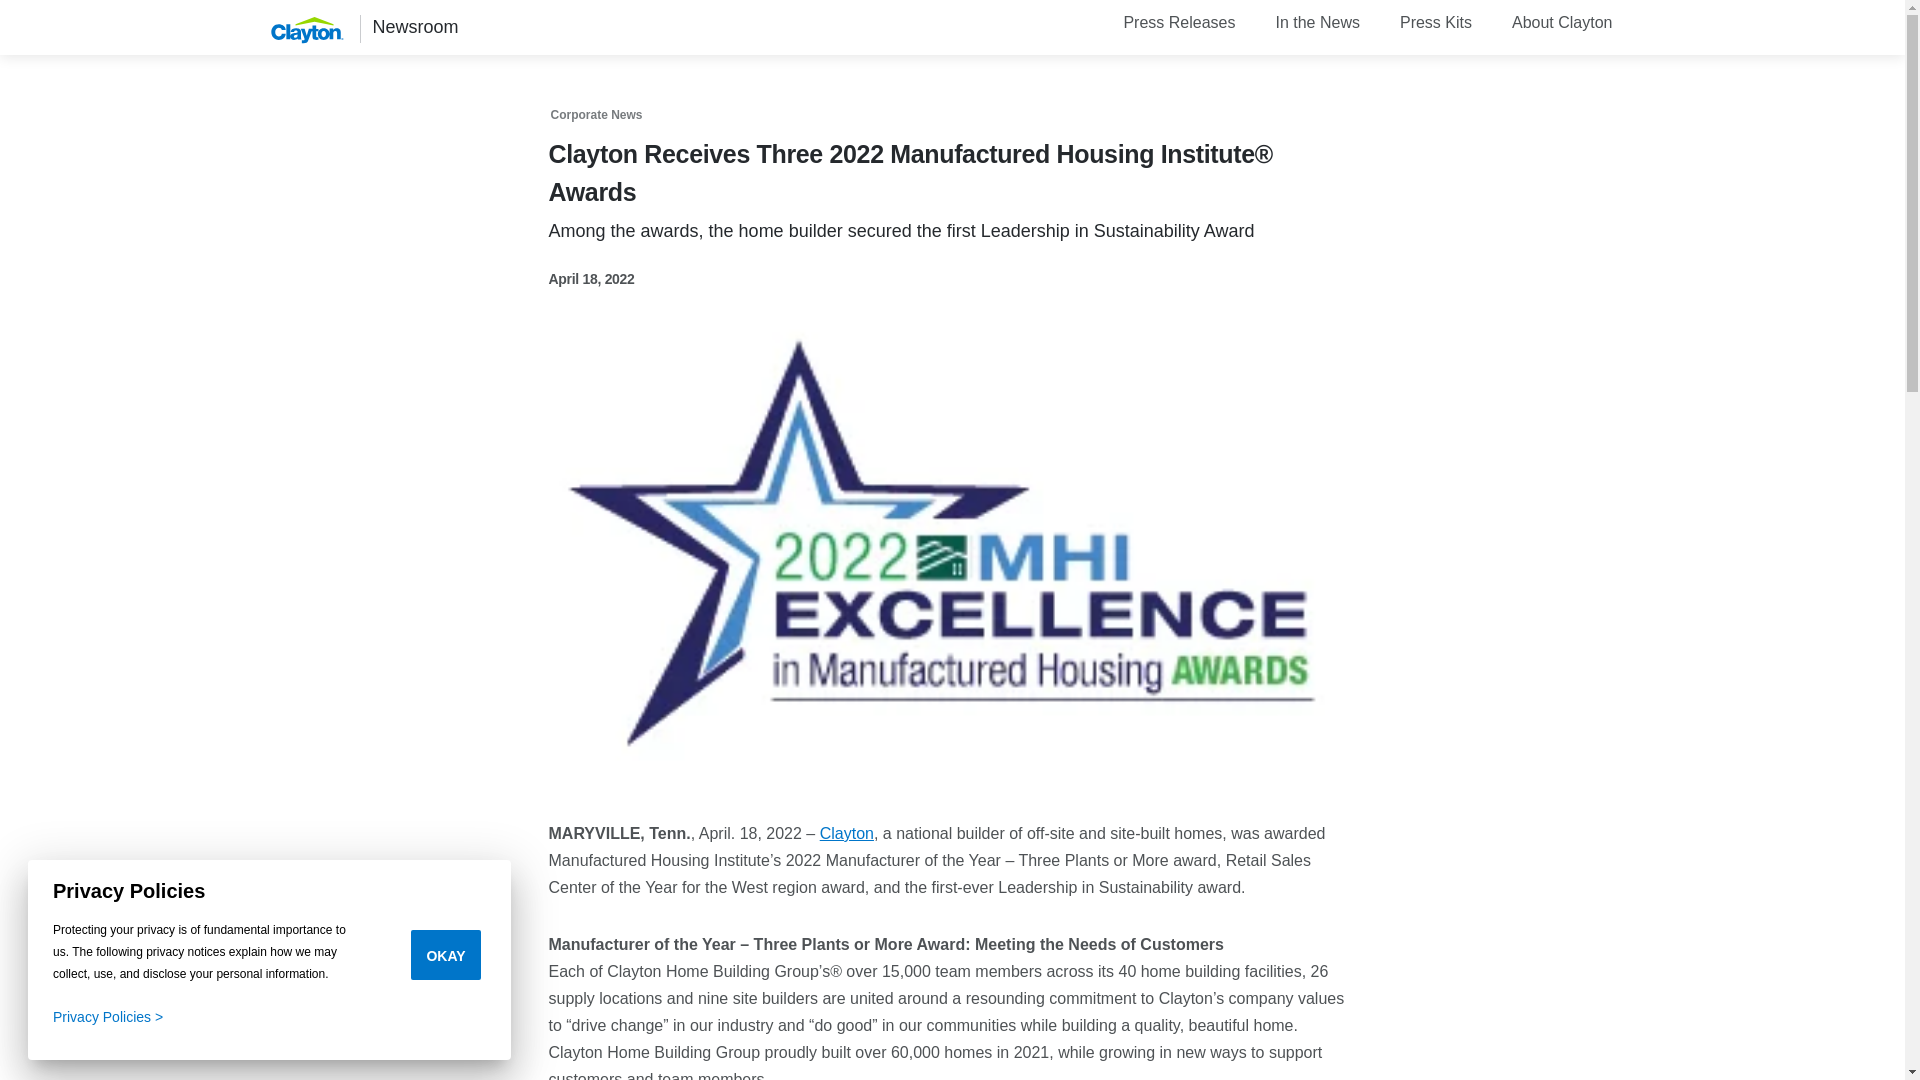 This screenshot has width=1920, height=1080. What do you see at coordinates (308, 42) in the screenshot?
I see `Clayton Homes` at bounding box center [308, 42].